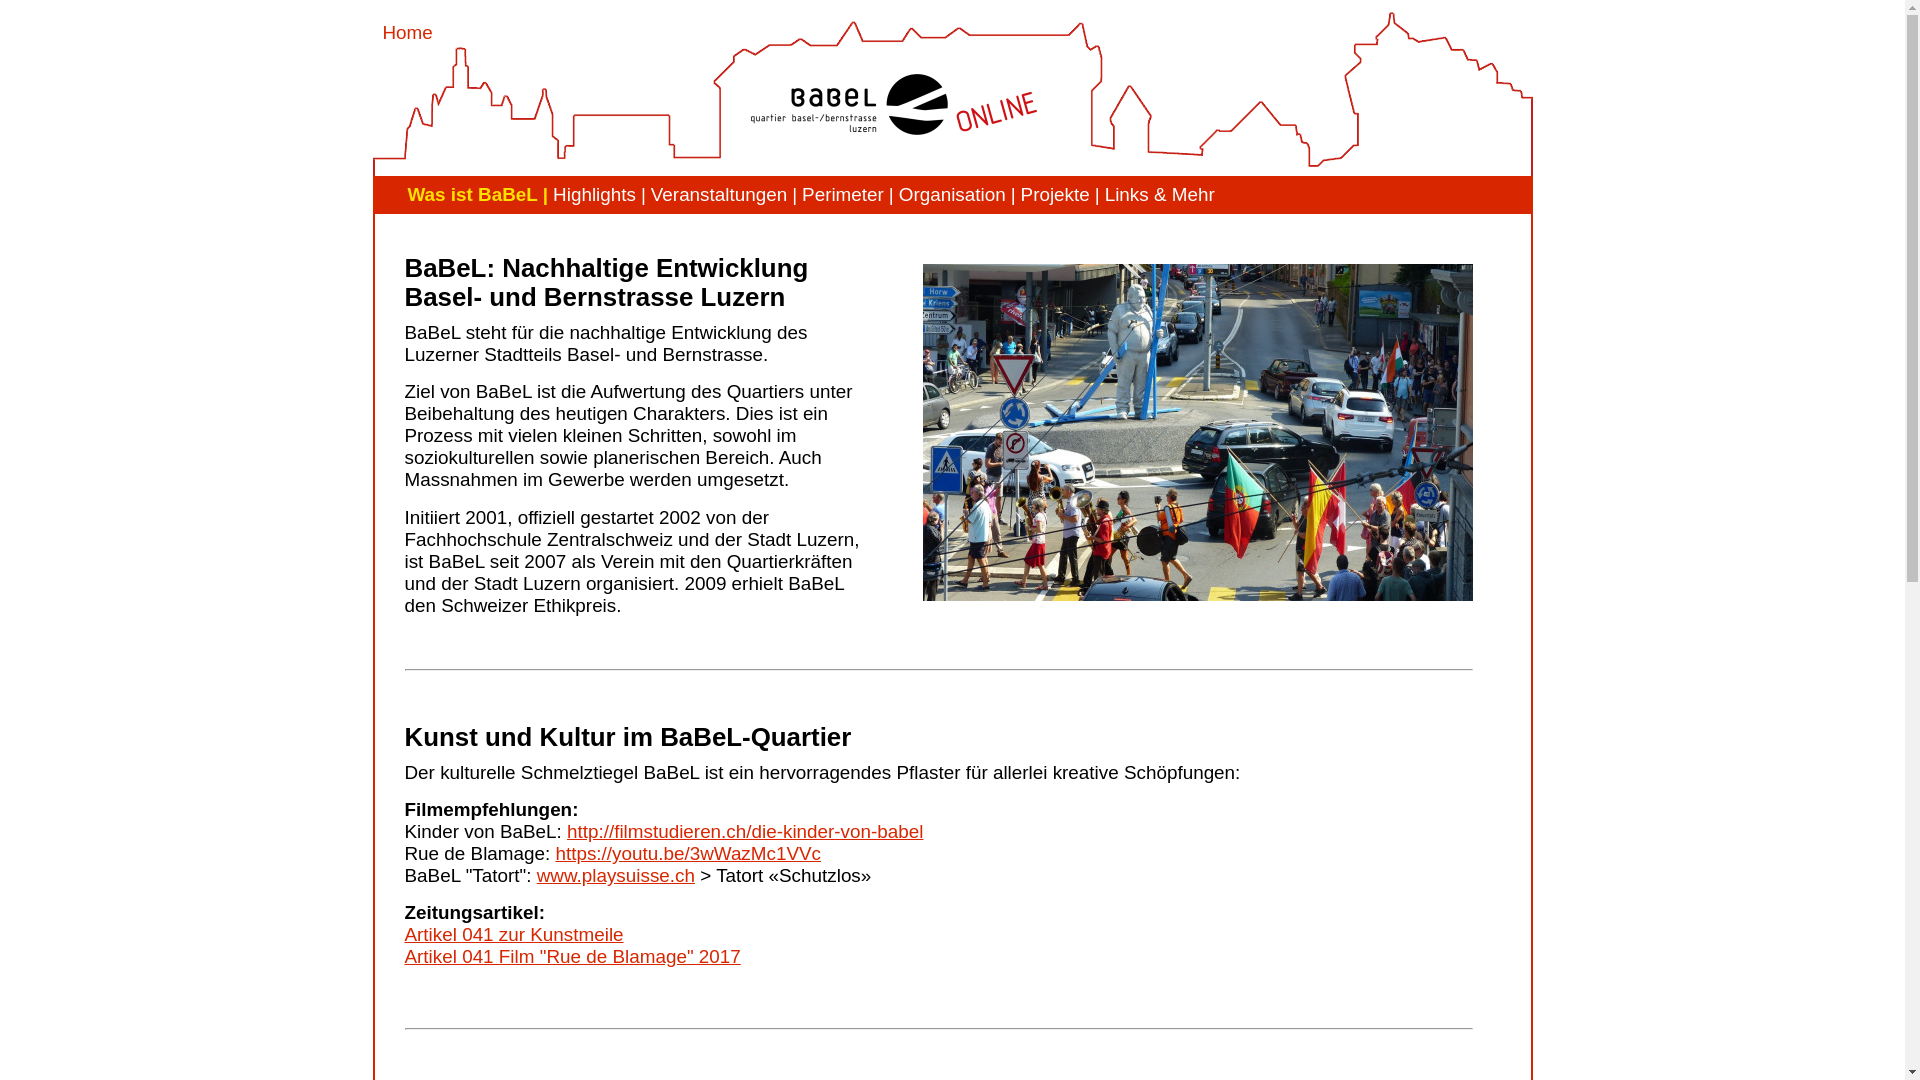  What do you see at coordinates (572, 956) in the screenshot?
I see `Artikel 041 Film "Rue de Blamage" 2017` at bounding box center [572, 956].